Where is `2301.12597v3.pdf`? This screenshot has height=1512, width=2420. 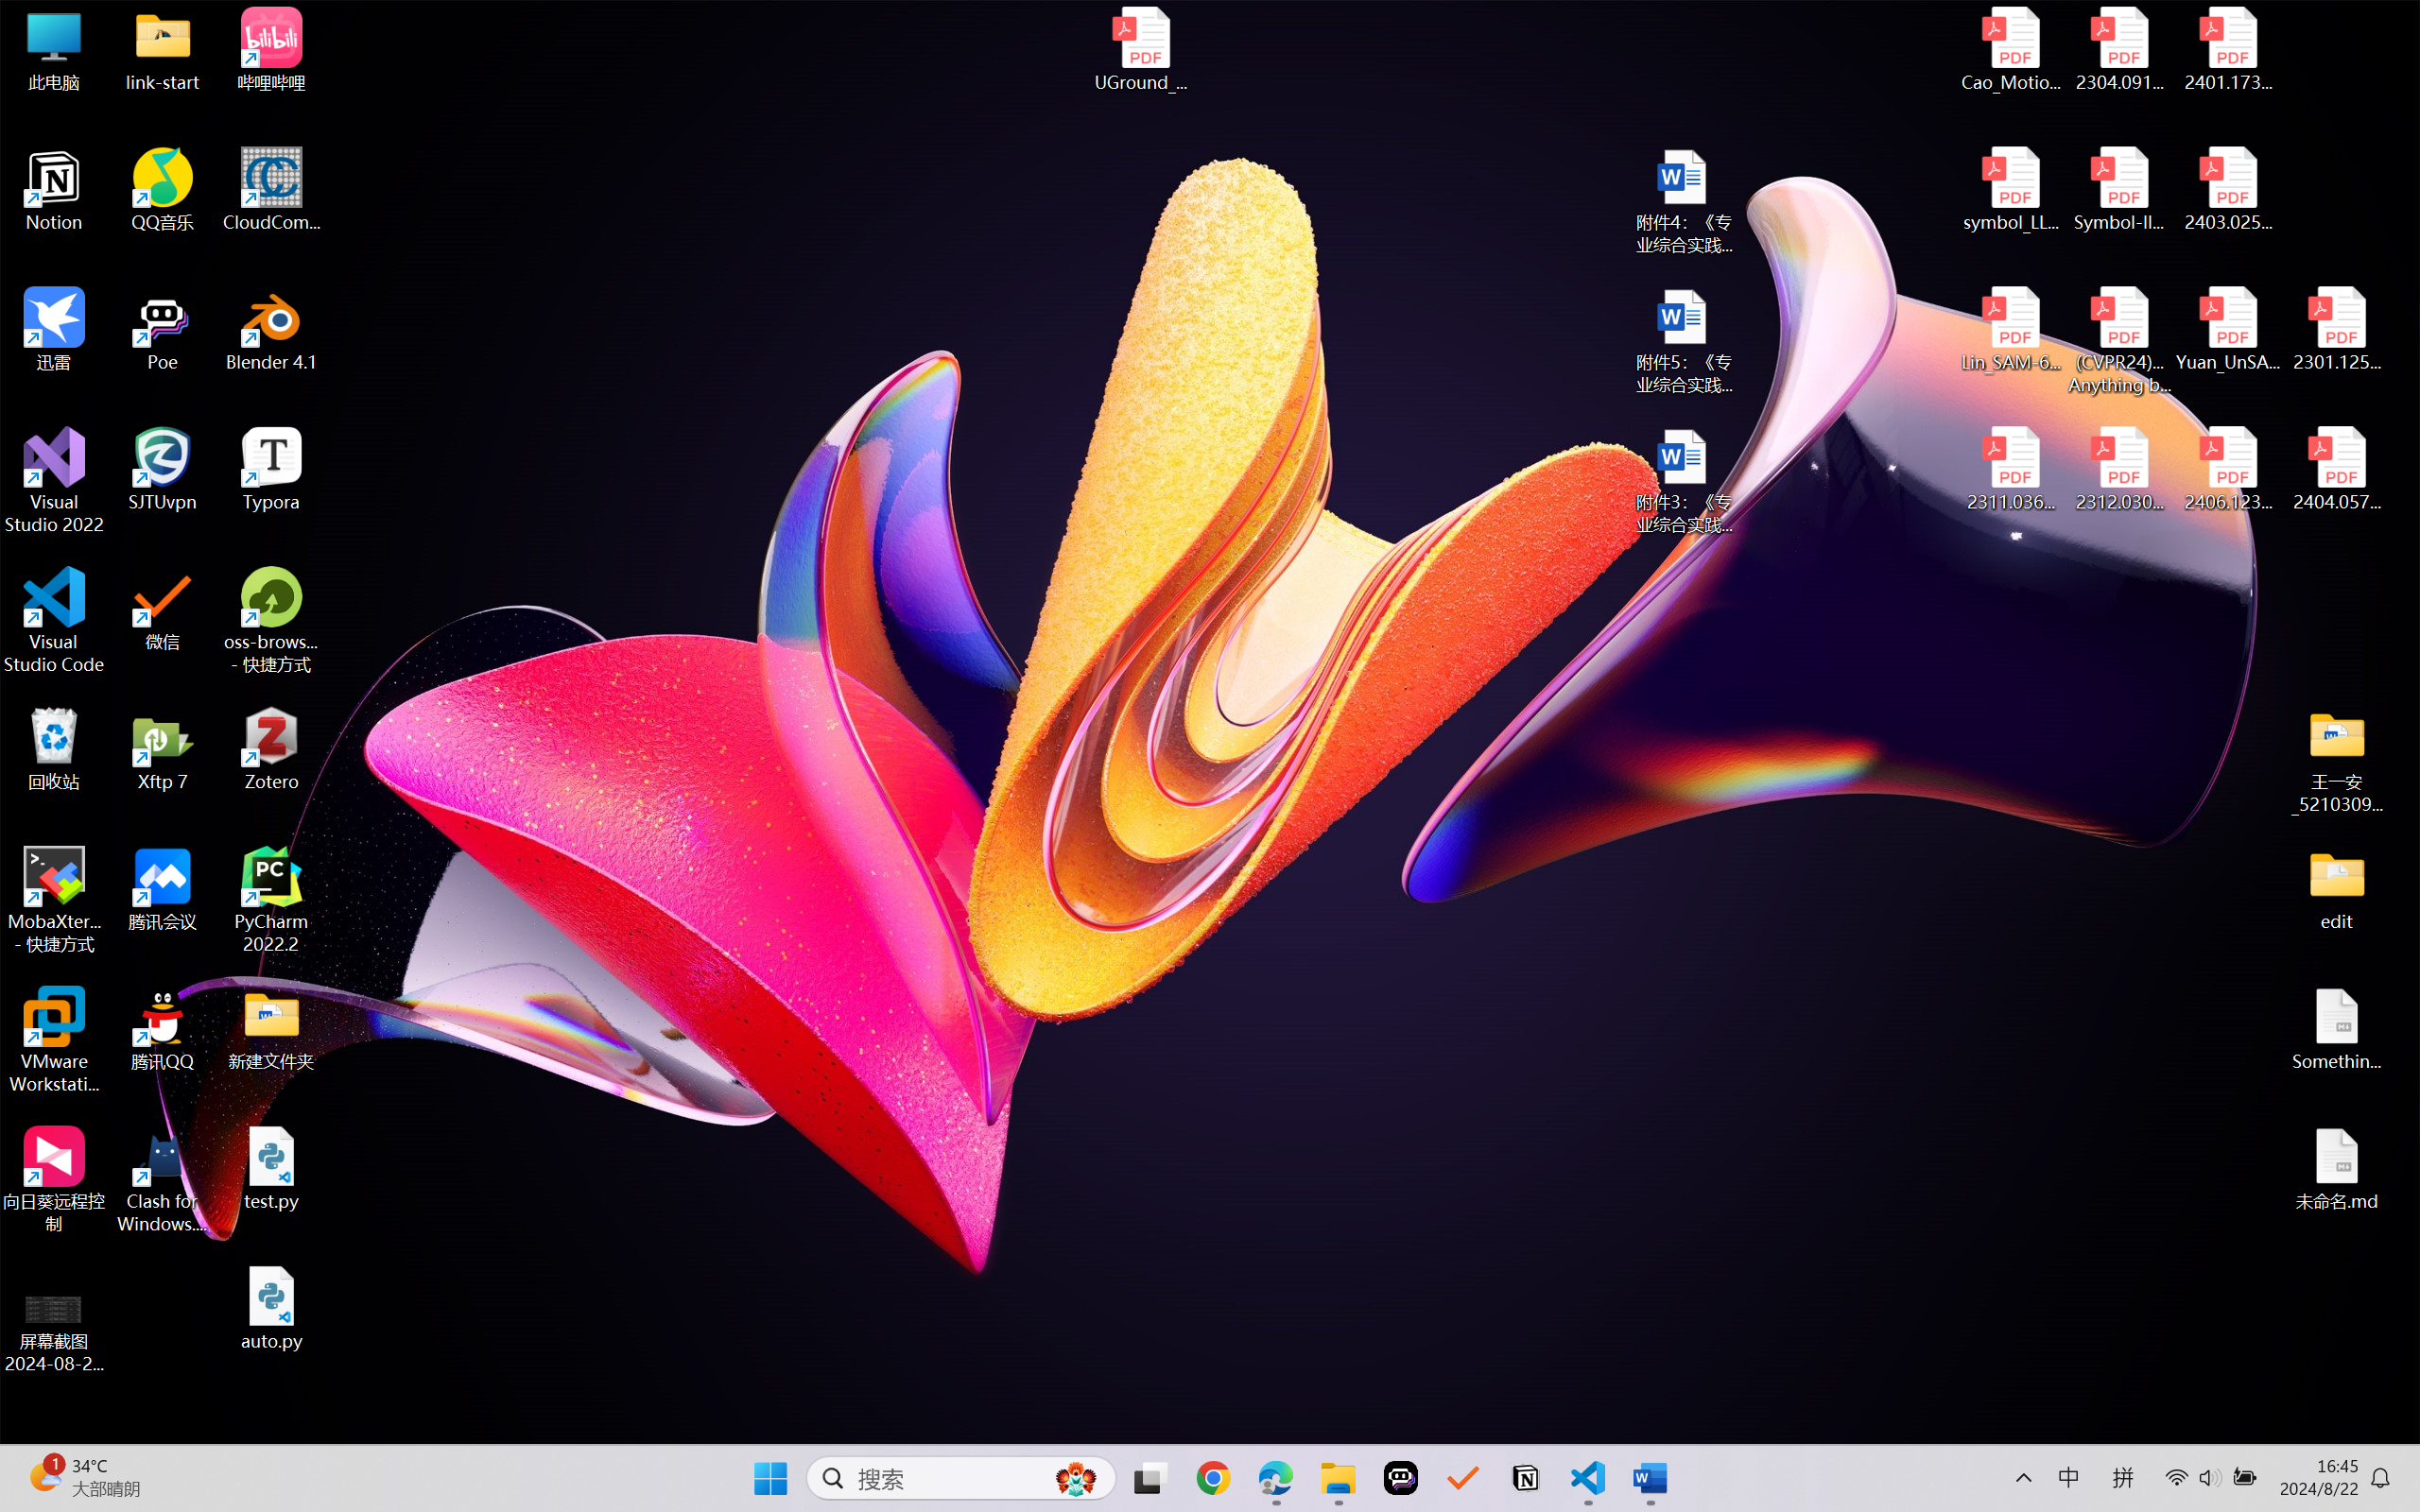 2301.12597v3.pdf is located at coordinates (2337, 329).